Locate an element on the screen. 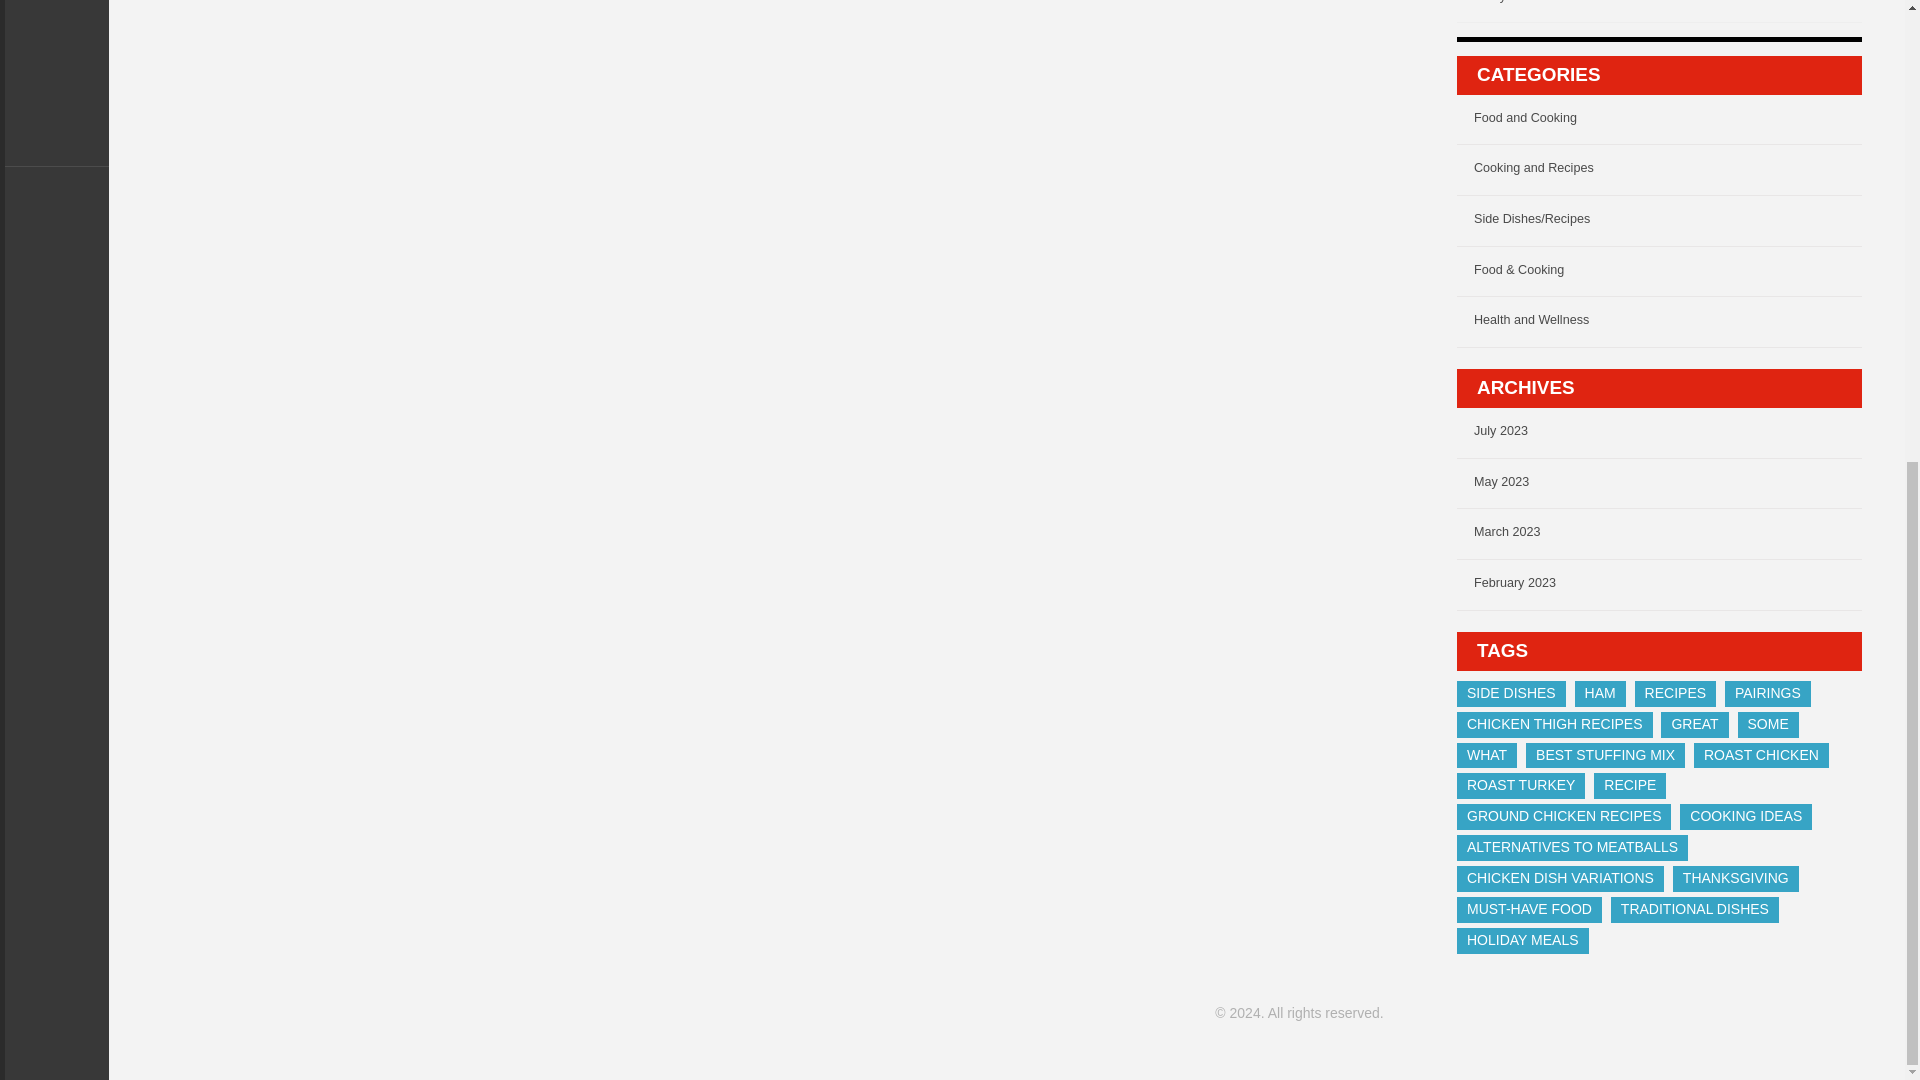 The width and height of the screenshot is (1920, 1080). RECIPES is located at coordinates (1676, 694).